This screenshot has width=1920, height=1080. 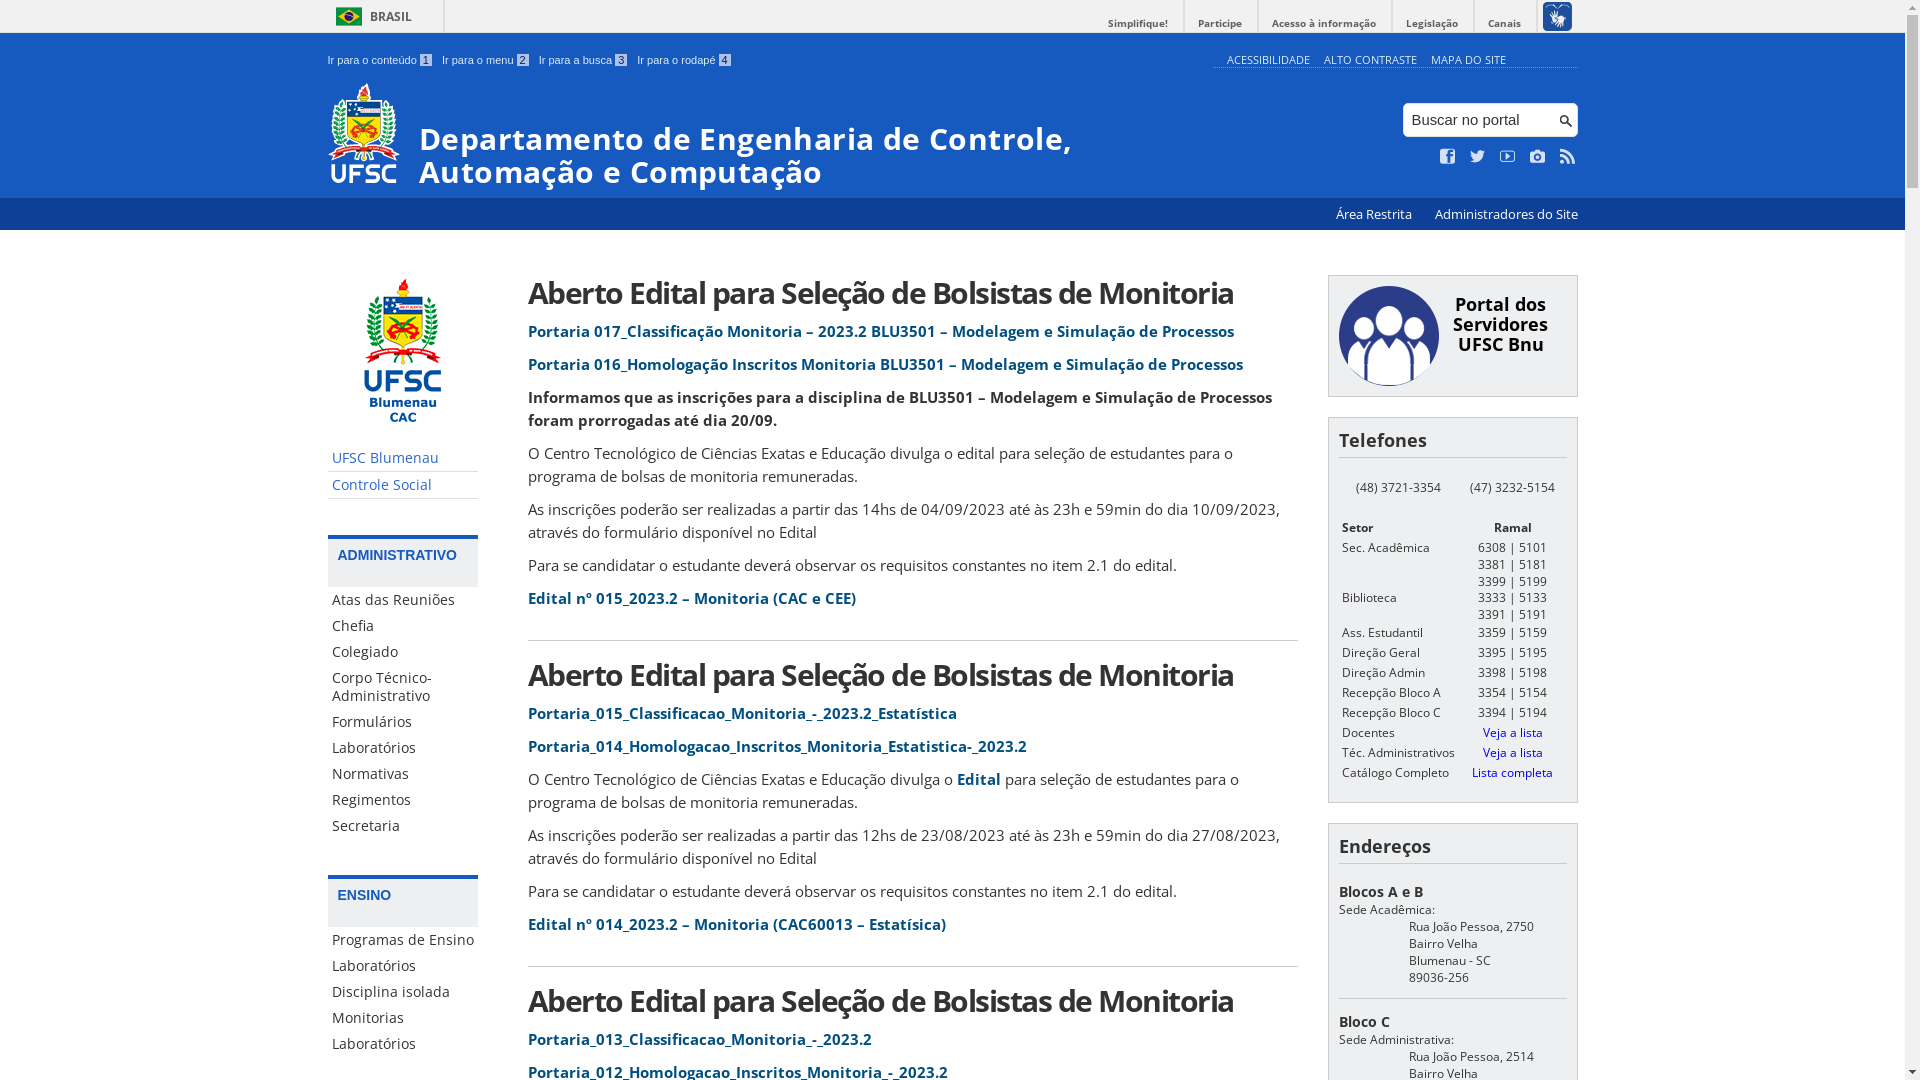 I want to click on Disciplina isolada, so click(x=403, y=992).